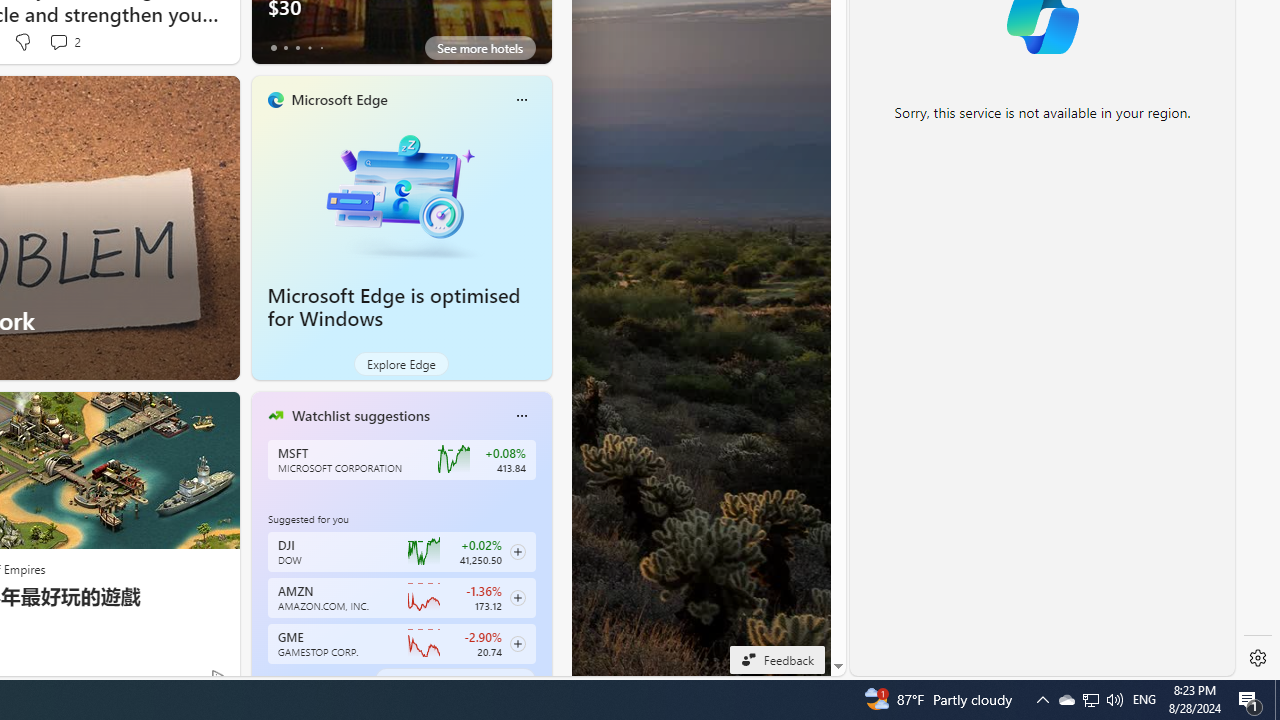  What do you see at coordinates (1258, 658) in the screenshot?
I see `Settings` at bounding box center [1258, 658].